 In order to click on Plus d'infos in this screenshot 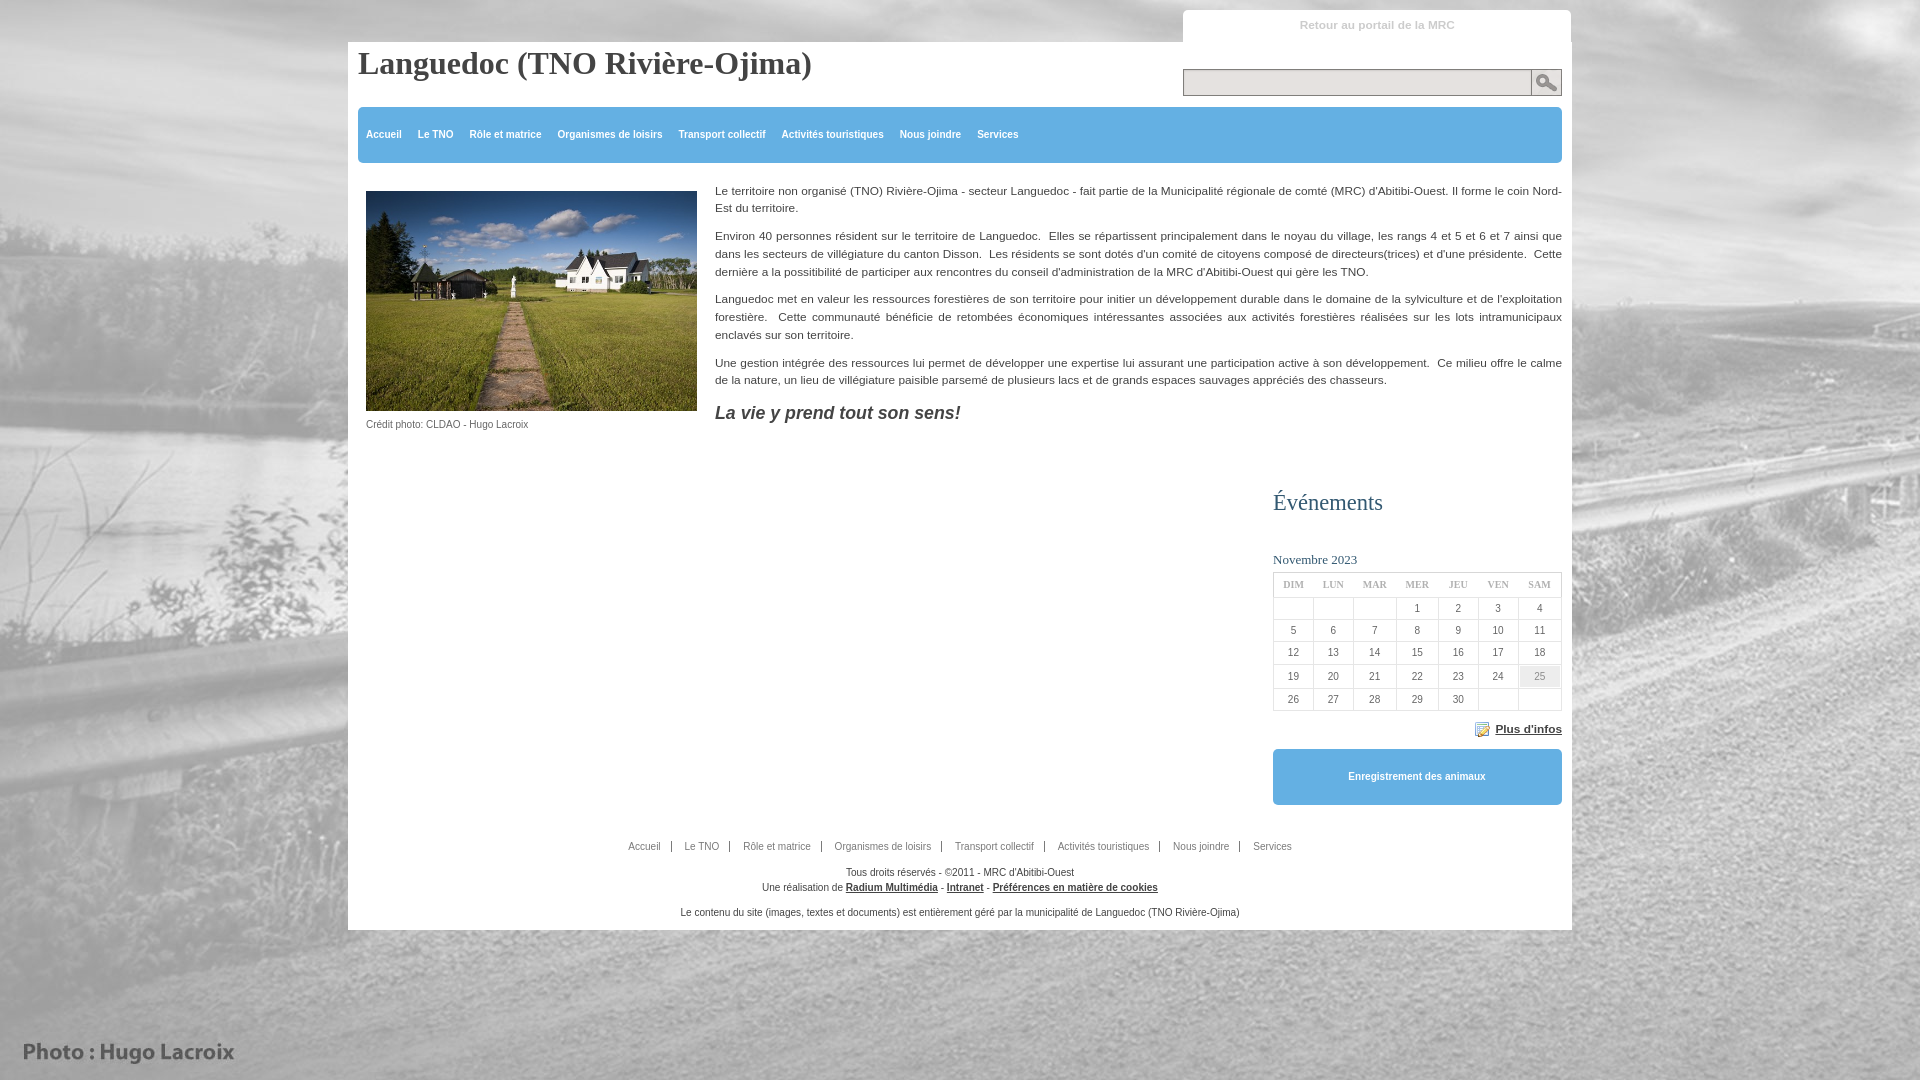, I will do `click(1518, 729)`.